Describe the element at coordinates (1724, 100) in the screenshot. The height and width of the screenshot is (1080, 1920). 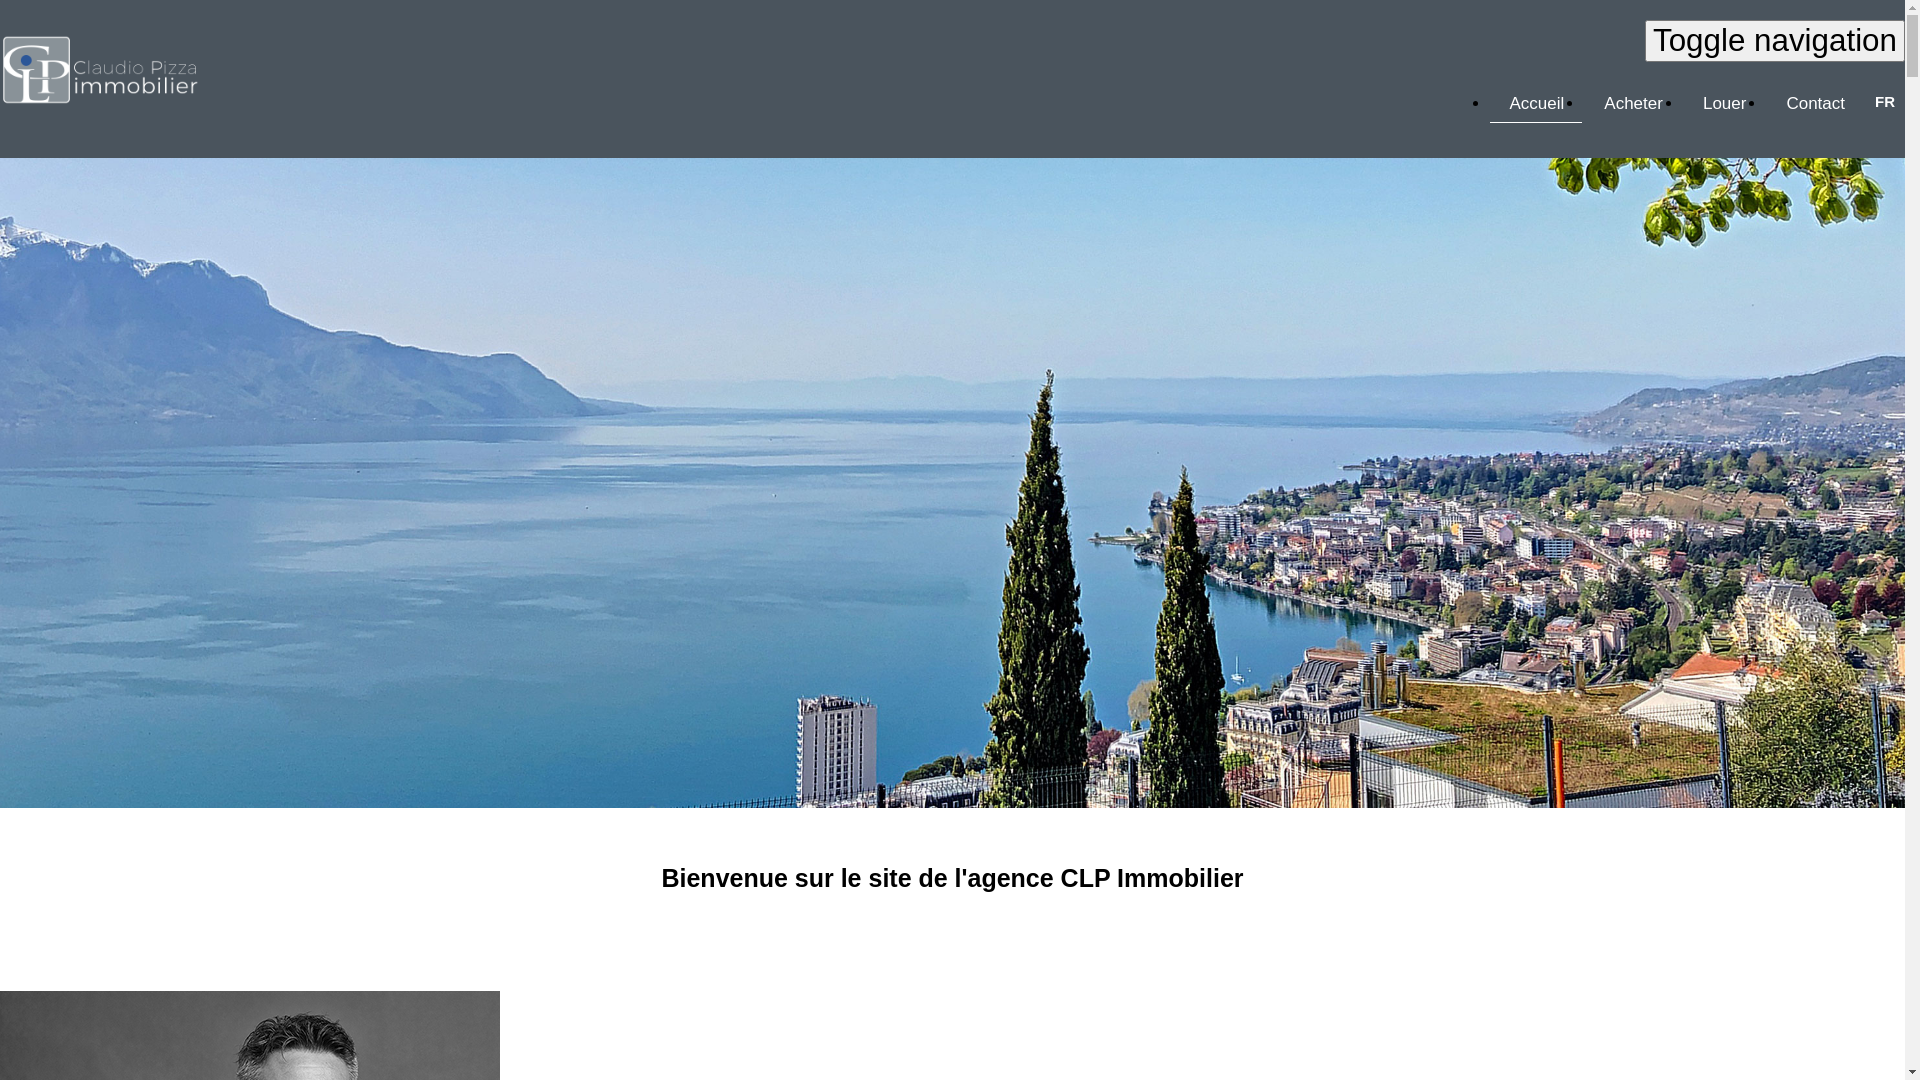
I see `Louer` at that location.